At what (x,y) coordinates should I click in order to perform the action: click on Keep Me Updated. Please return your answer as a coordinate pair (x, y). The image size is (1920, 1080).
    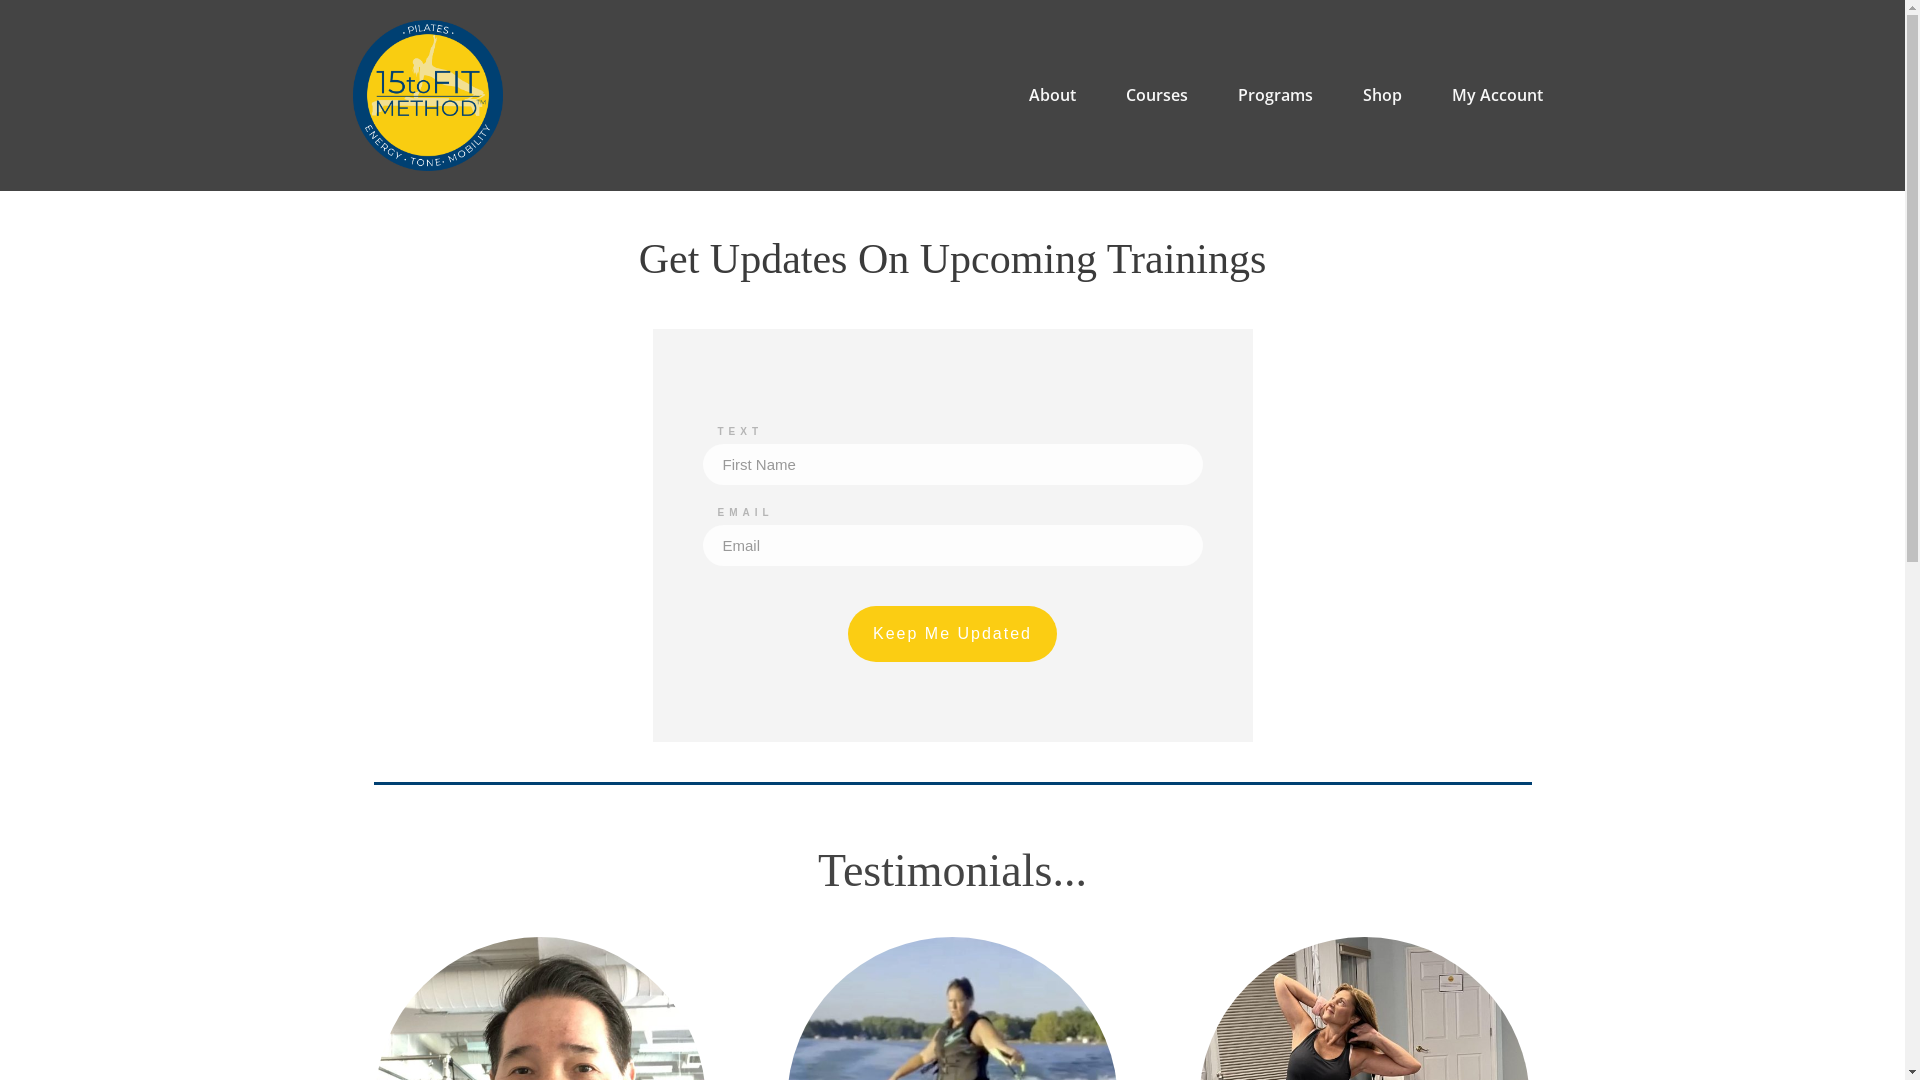
    Looking at the image, I should click on (952, 634).